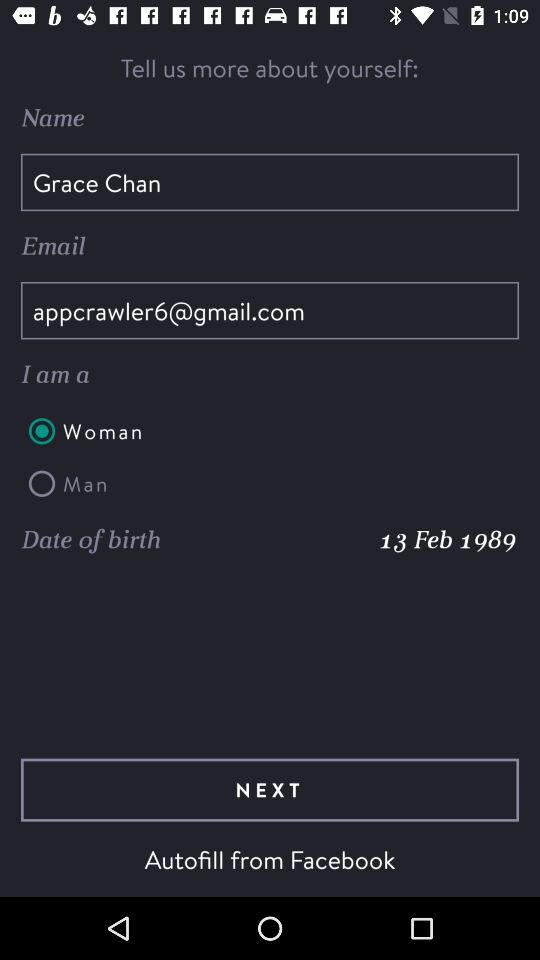  I want to click on press icon above i am a, so click(270, 310).